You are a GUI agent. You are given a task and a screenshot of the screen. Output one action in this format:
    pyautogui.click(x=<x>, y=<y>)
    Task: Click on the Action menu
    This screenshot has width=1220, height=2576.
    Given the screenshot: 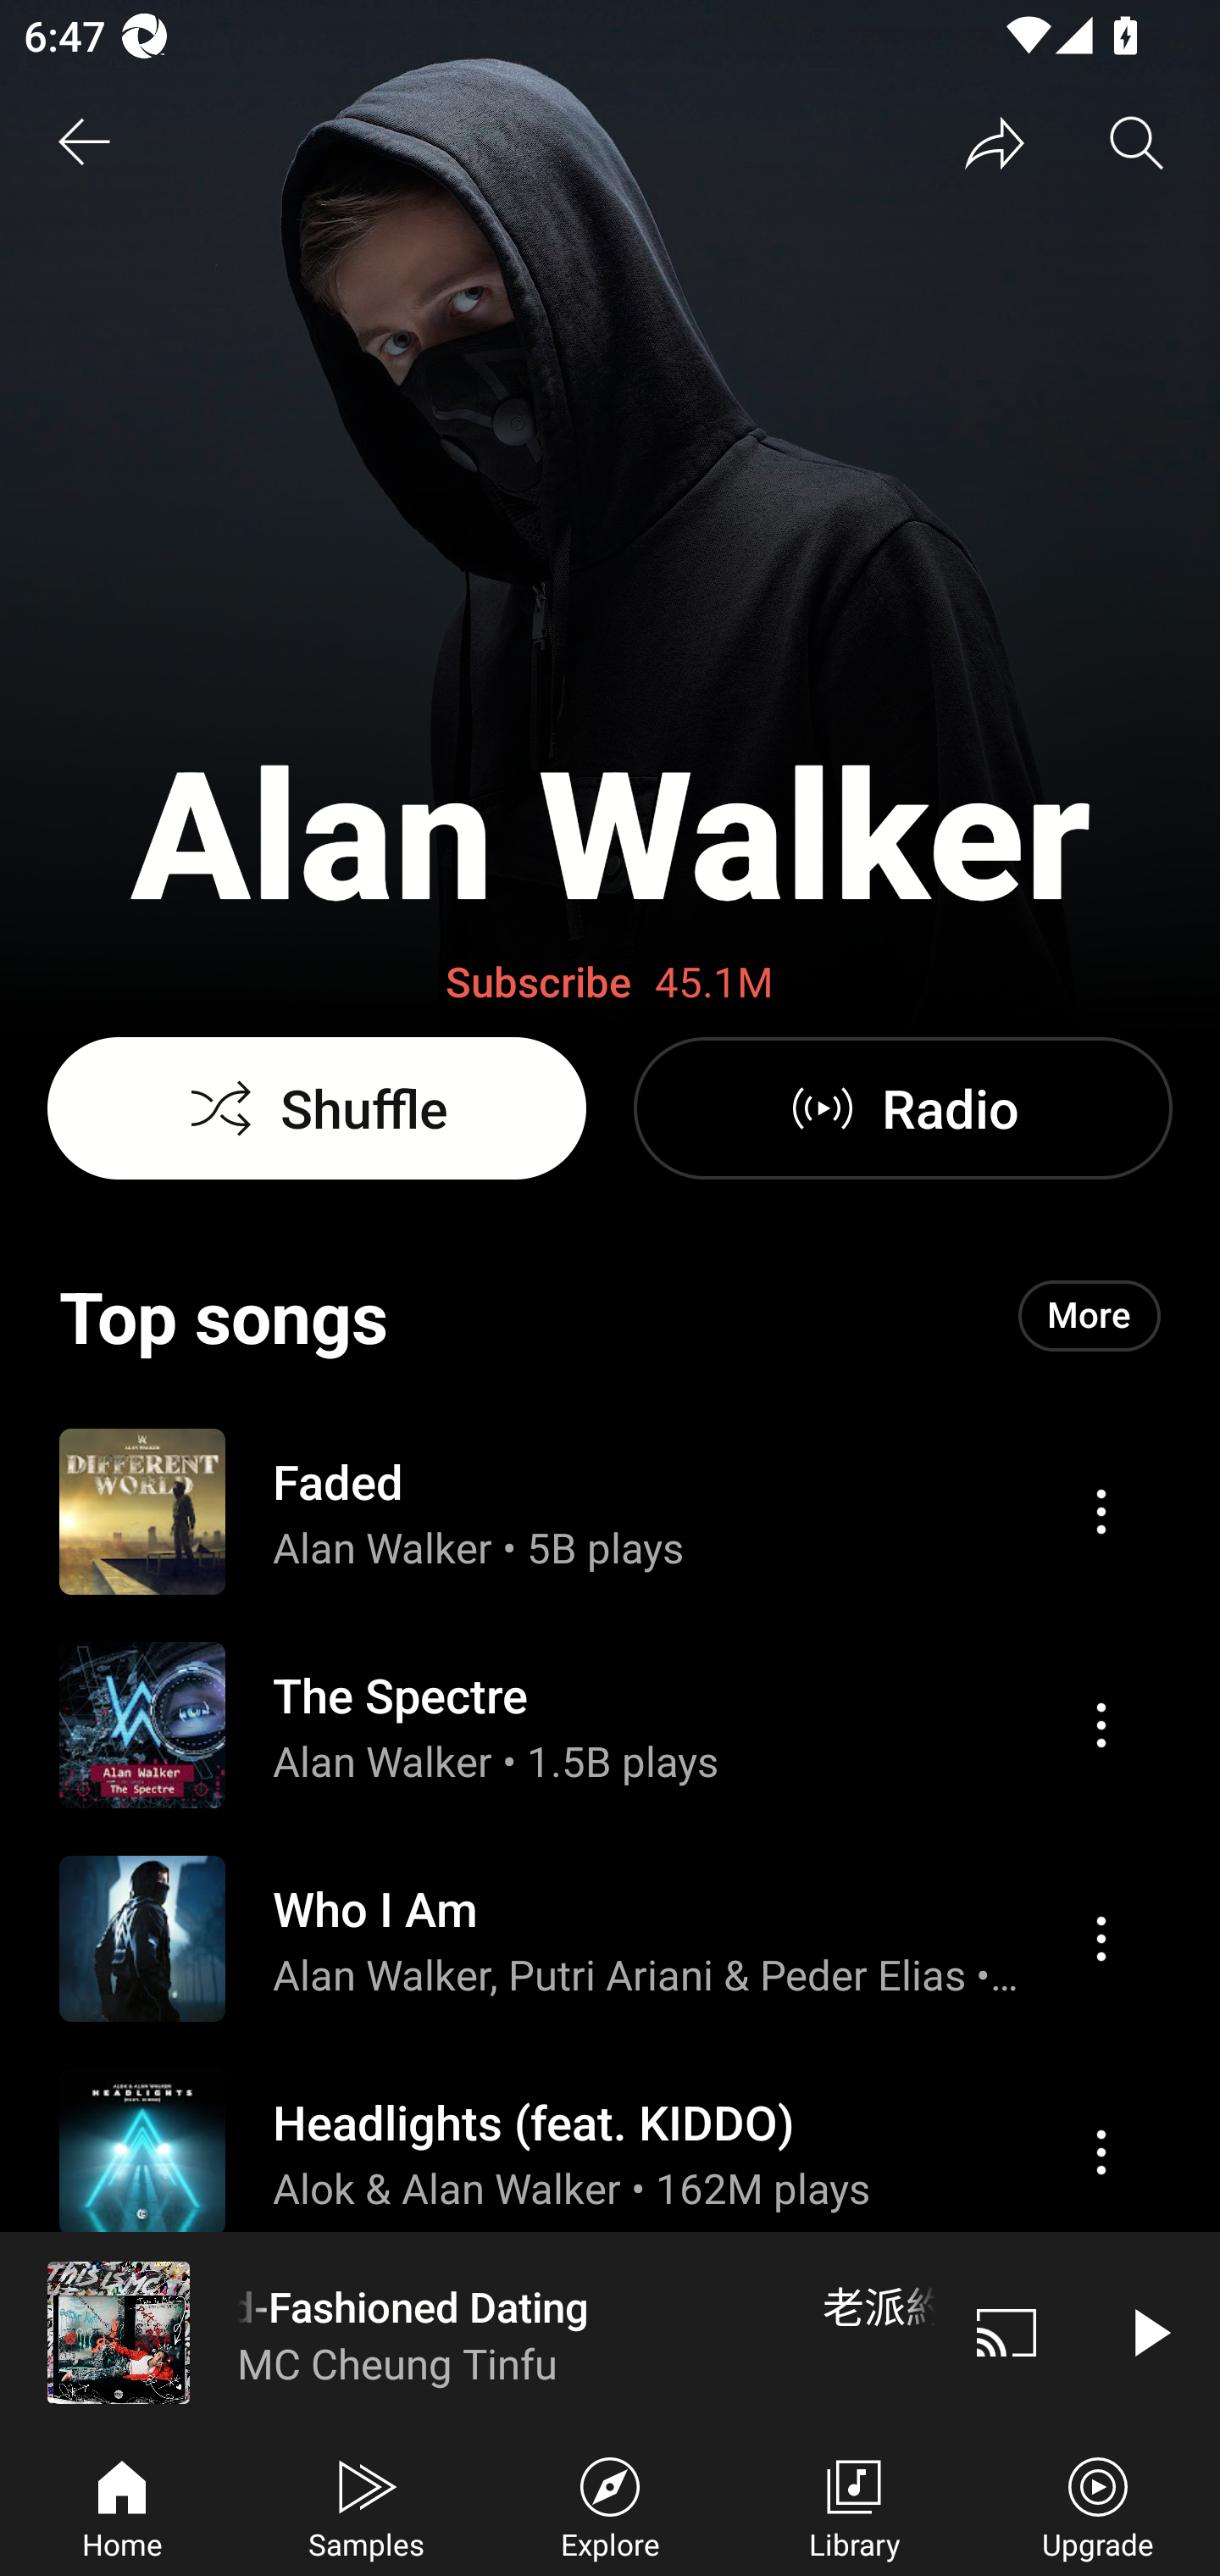 What is the action you would take?
    pyautogui.click(x=610, y=1938)
    